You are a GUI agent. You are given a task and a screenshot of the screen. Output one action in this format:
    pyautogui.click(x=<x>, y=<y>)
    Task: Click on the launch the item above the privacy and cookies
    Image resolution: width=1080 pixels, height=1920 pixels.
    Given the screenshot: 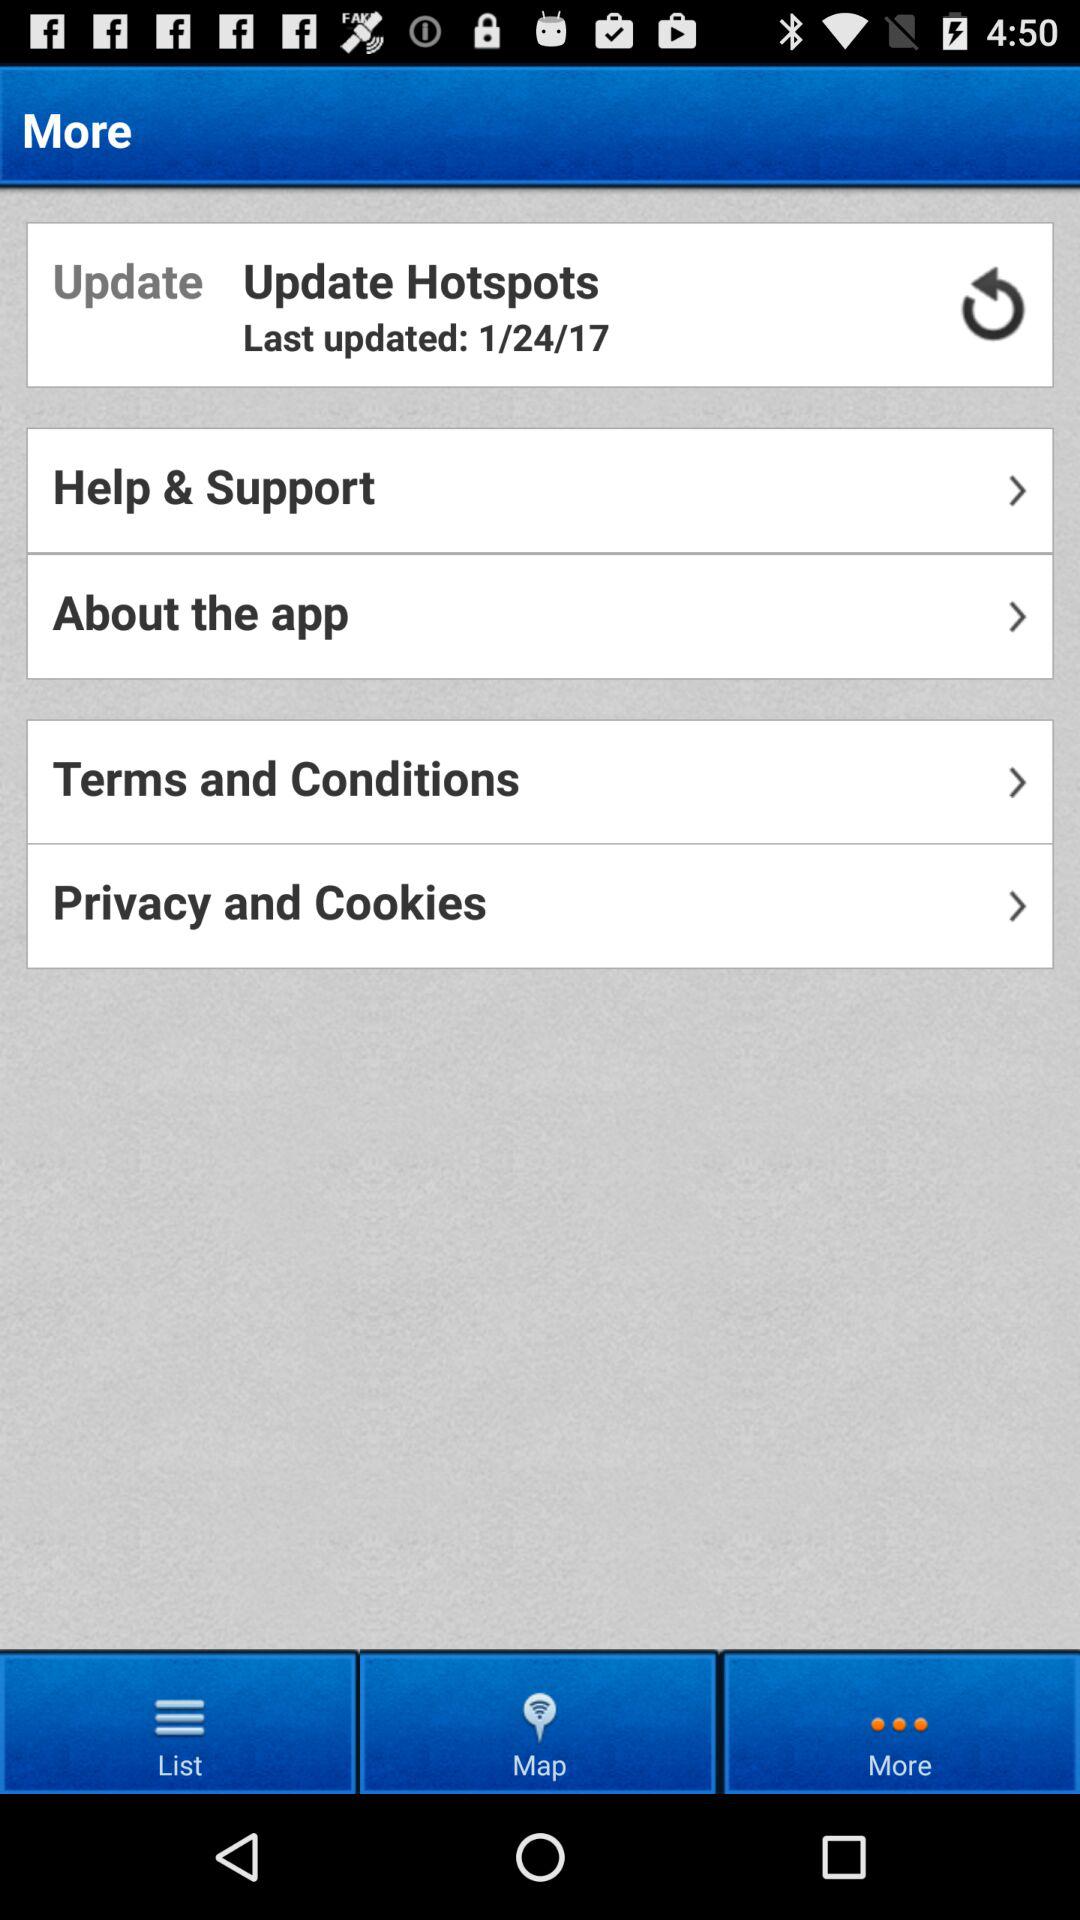 What is the action you would take?
    pyautogui.click(x=540, y=782)
    